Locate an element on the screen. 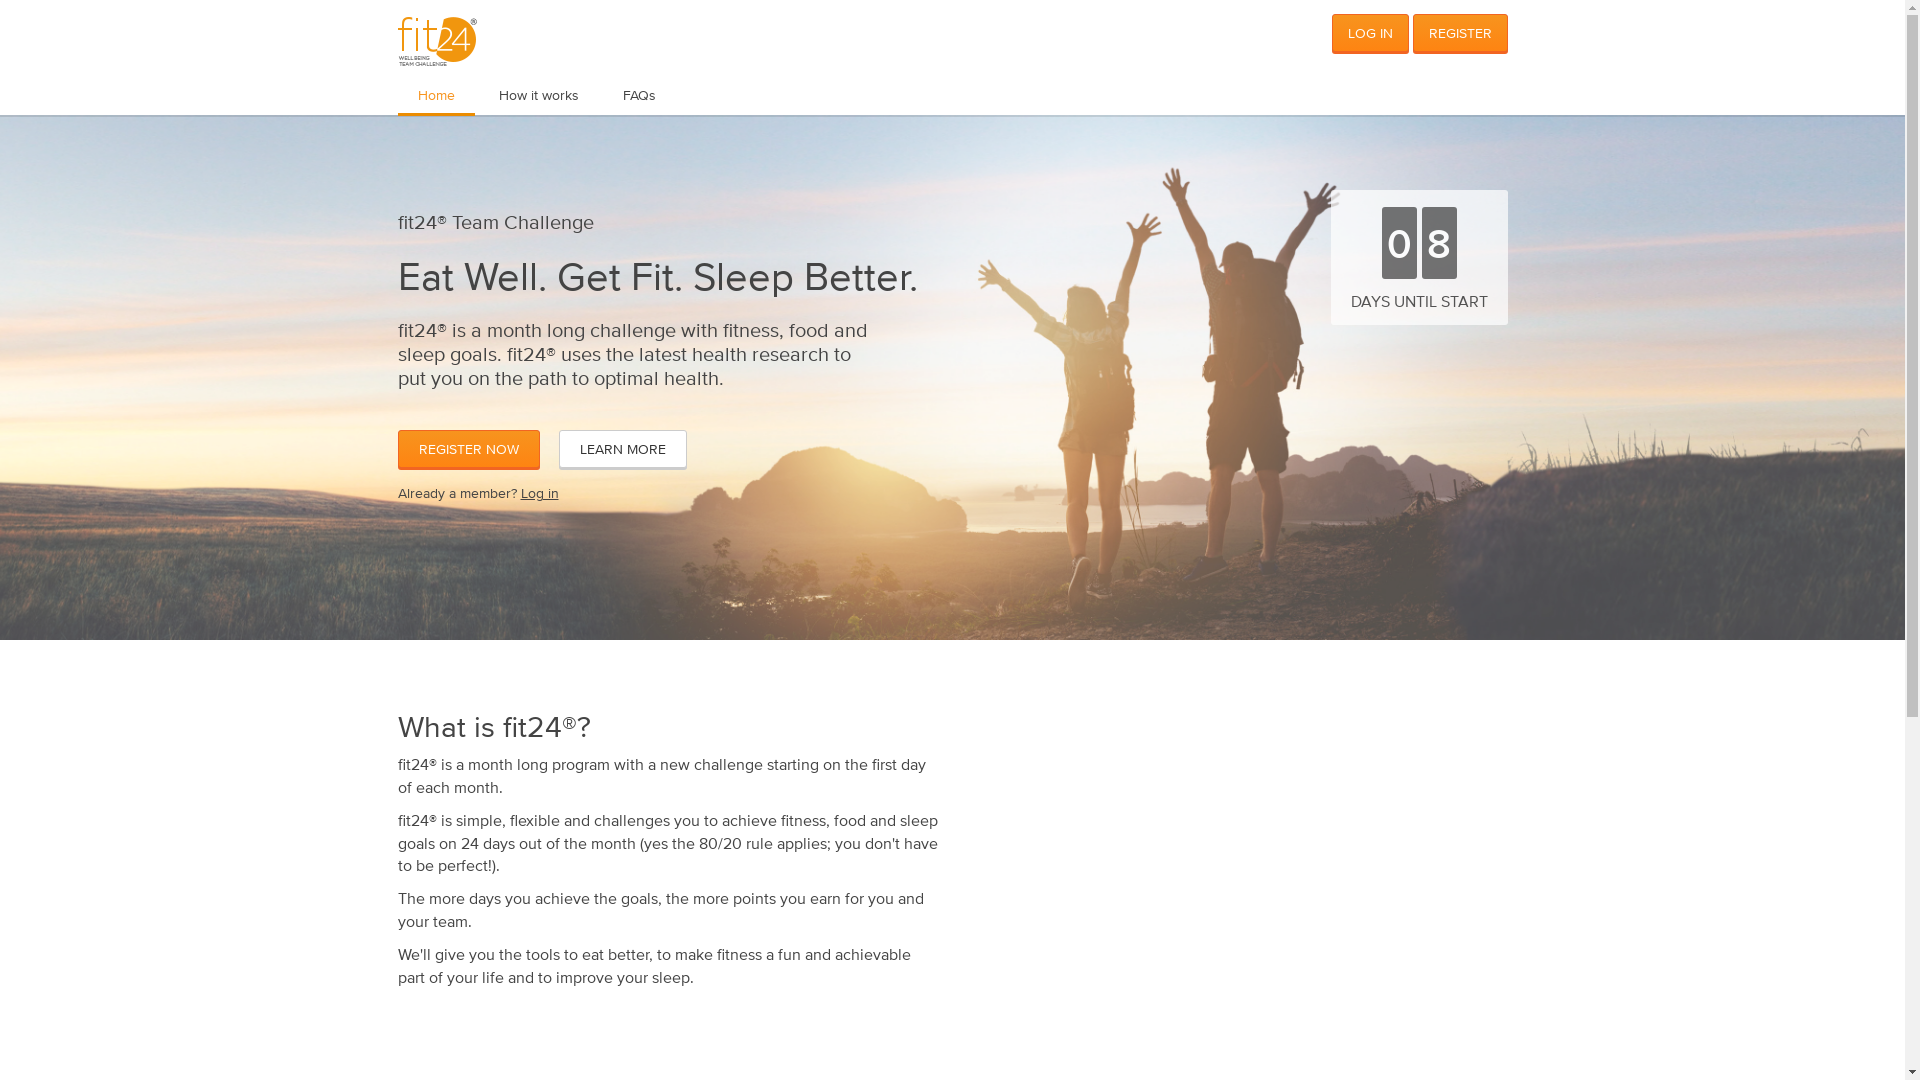 This screenshot has height=1080, width=1920. Log in is located at coordinates (539, 493).